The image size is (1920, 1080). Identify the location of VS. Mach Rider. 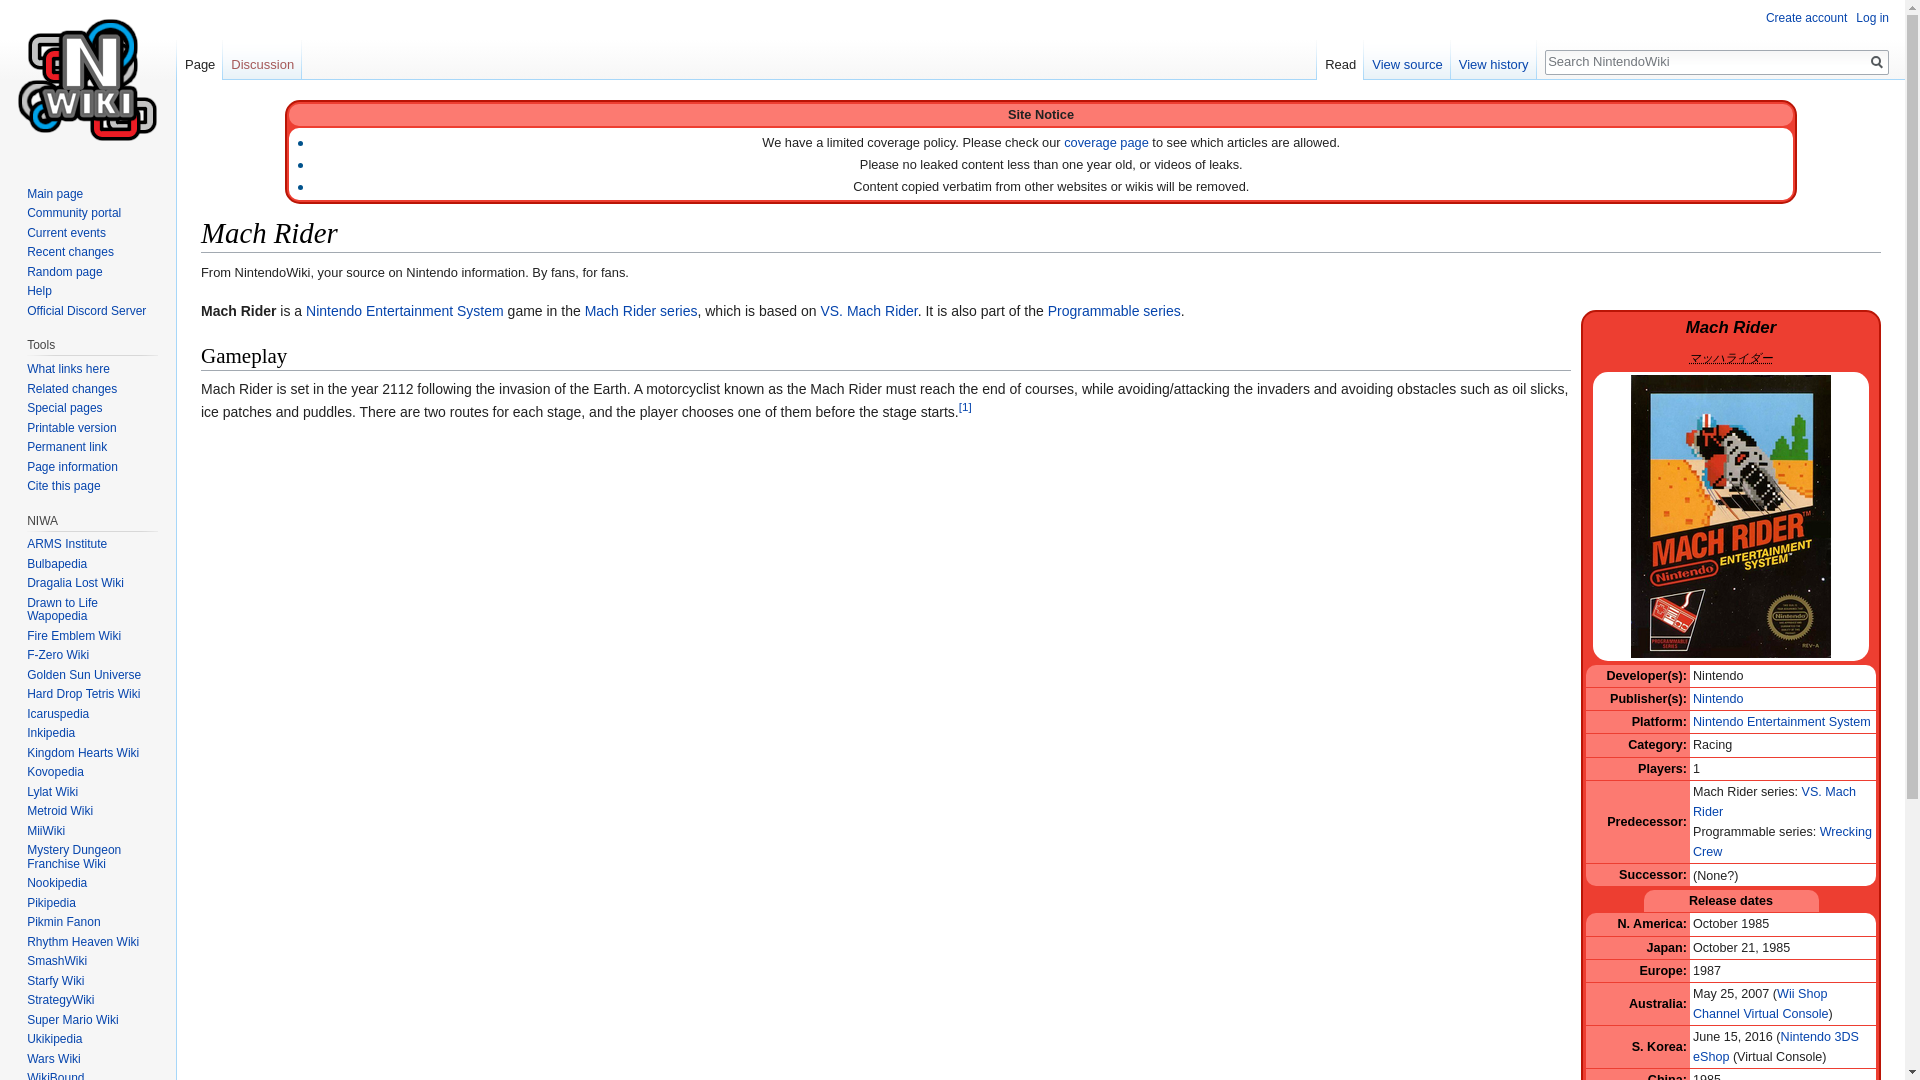
(868, 310).